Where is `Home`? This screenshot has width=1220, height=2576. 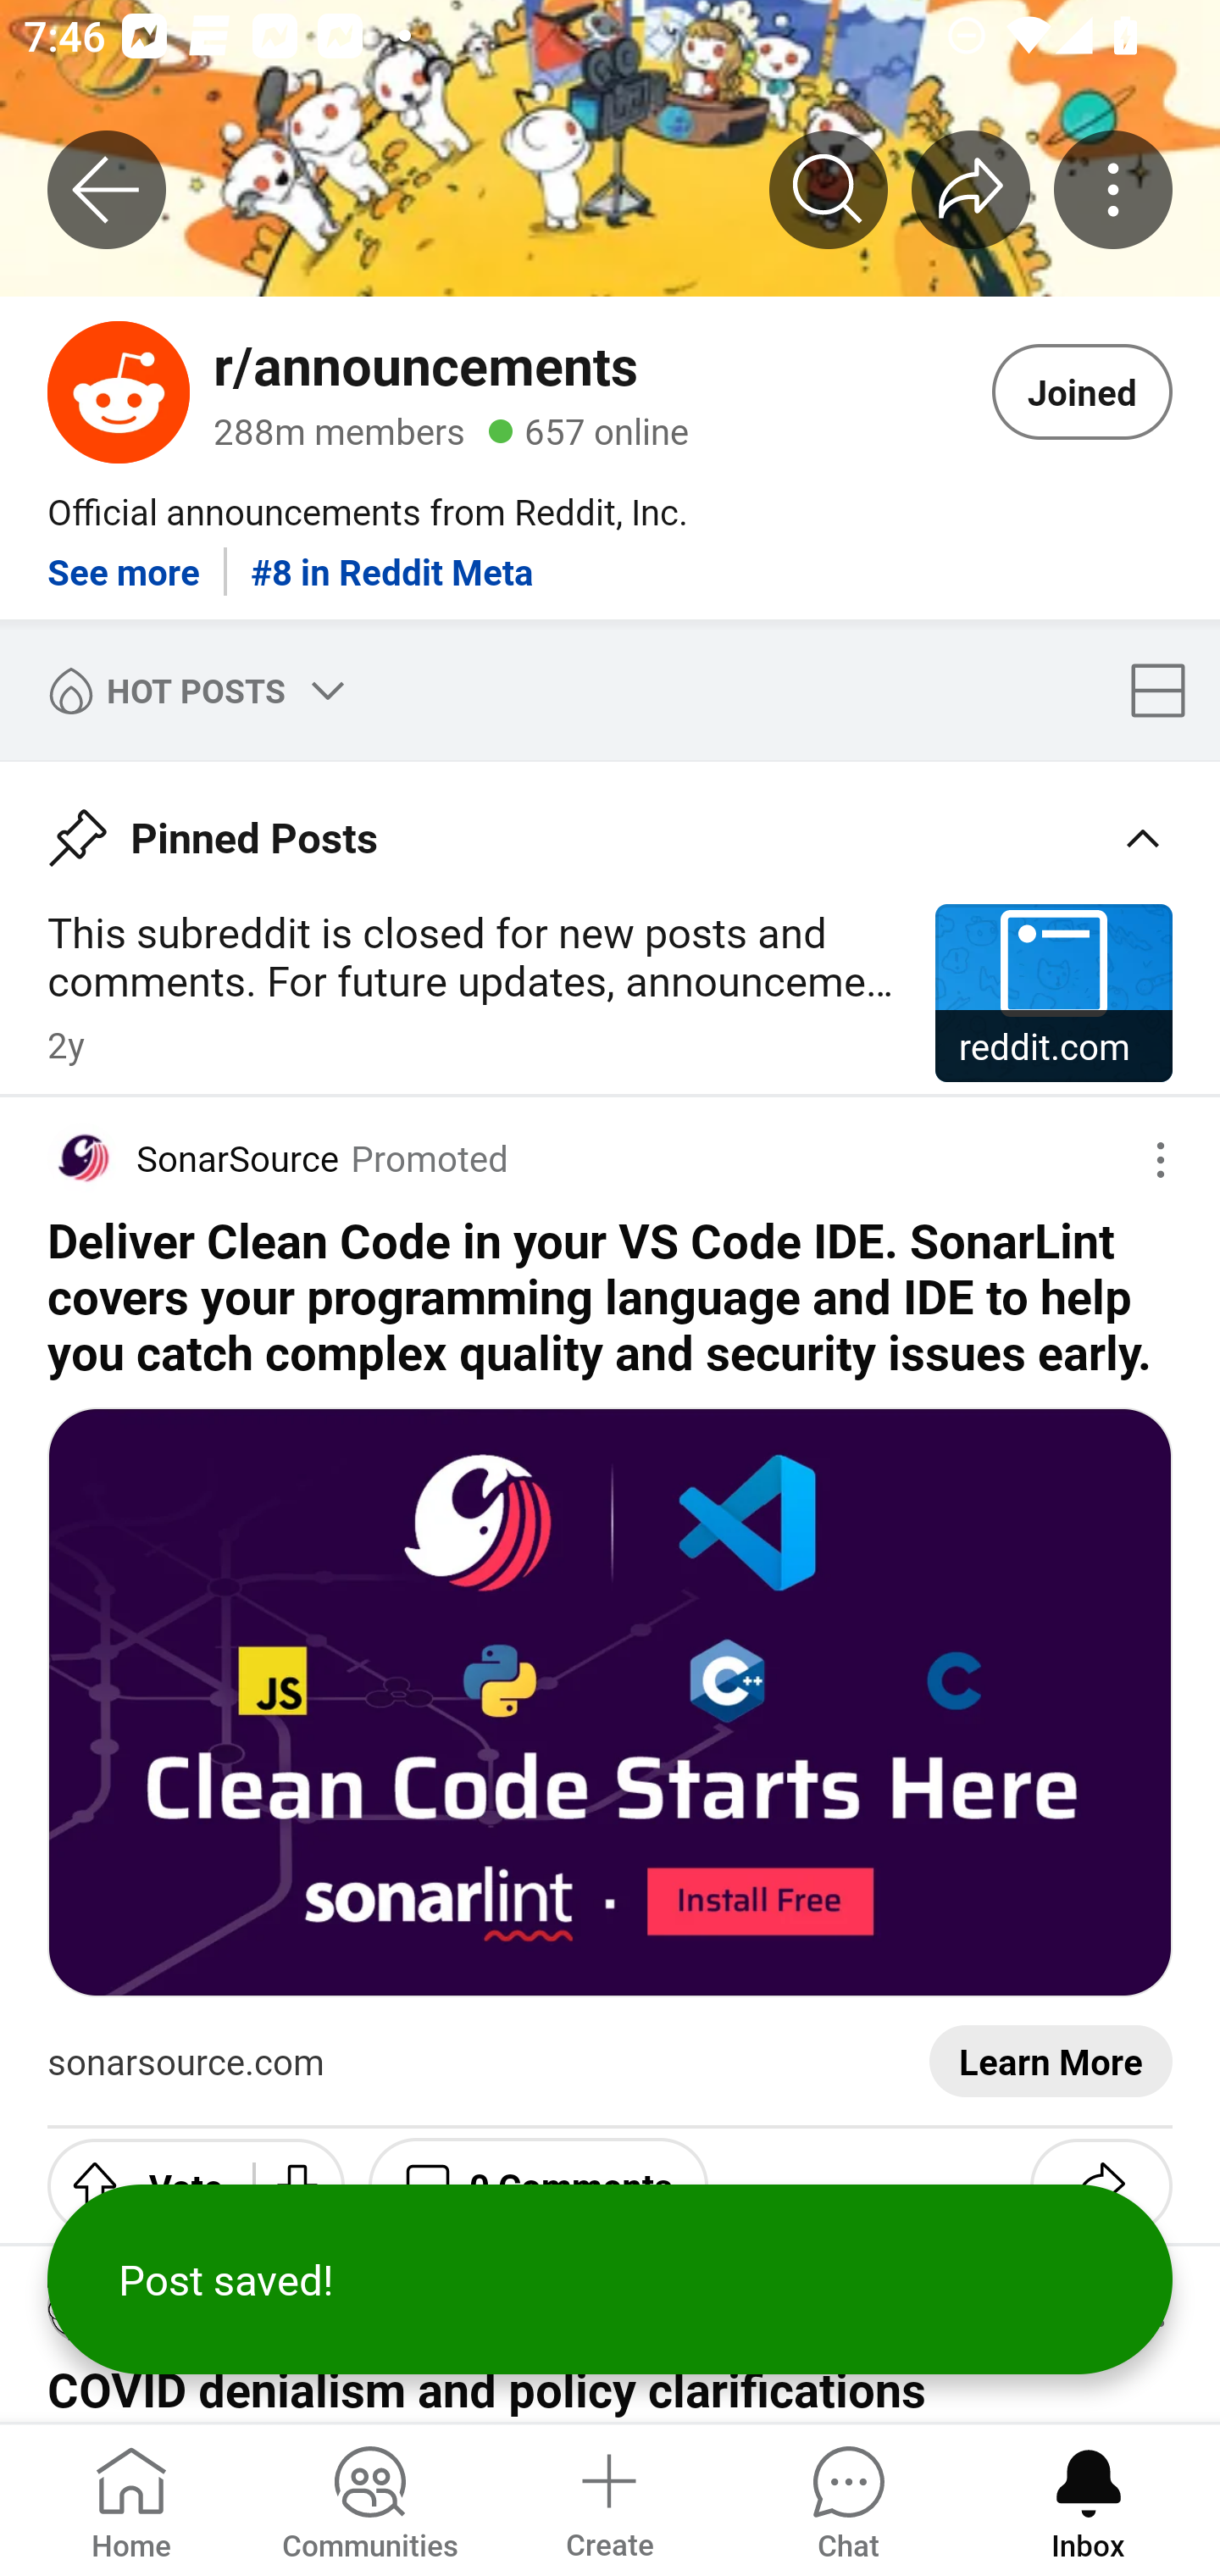 Home is located at coordinates (131, 2498).